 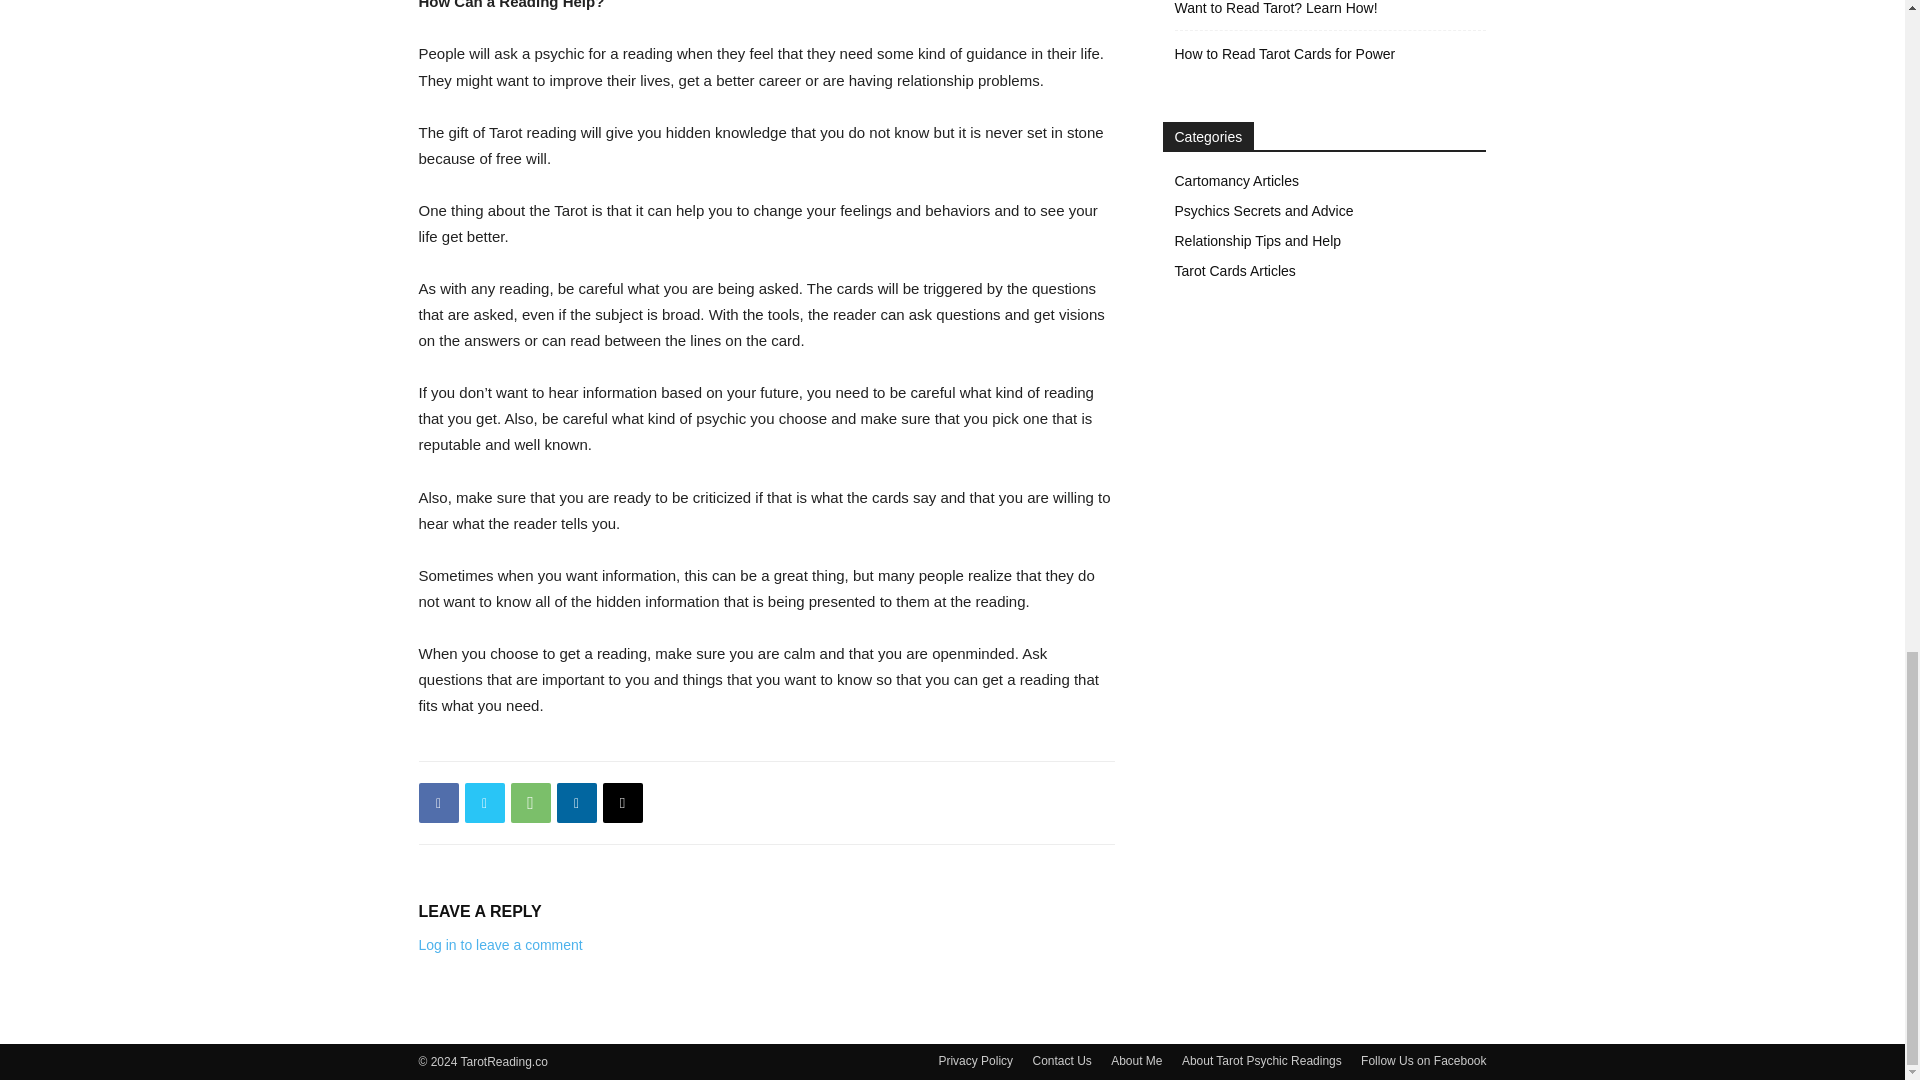 I want to click on Email, so click(x=622, y=802).